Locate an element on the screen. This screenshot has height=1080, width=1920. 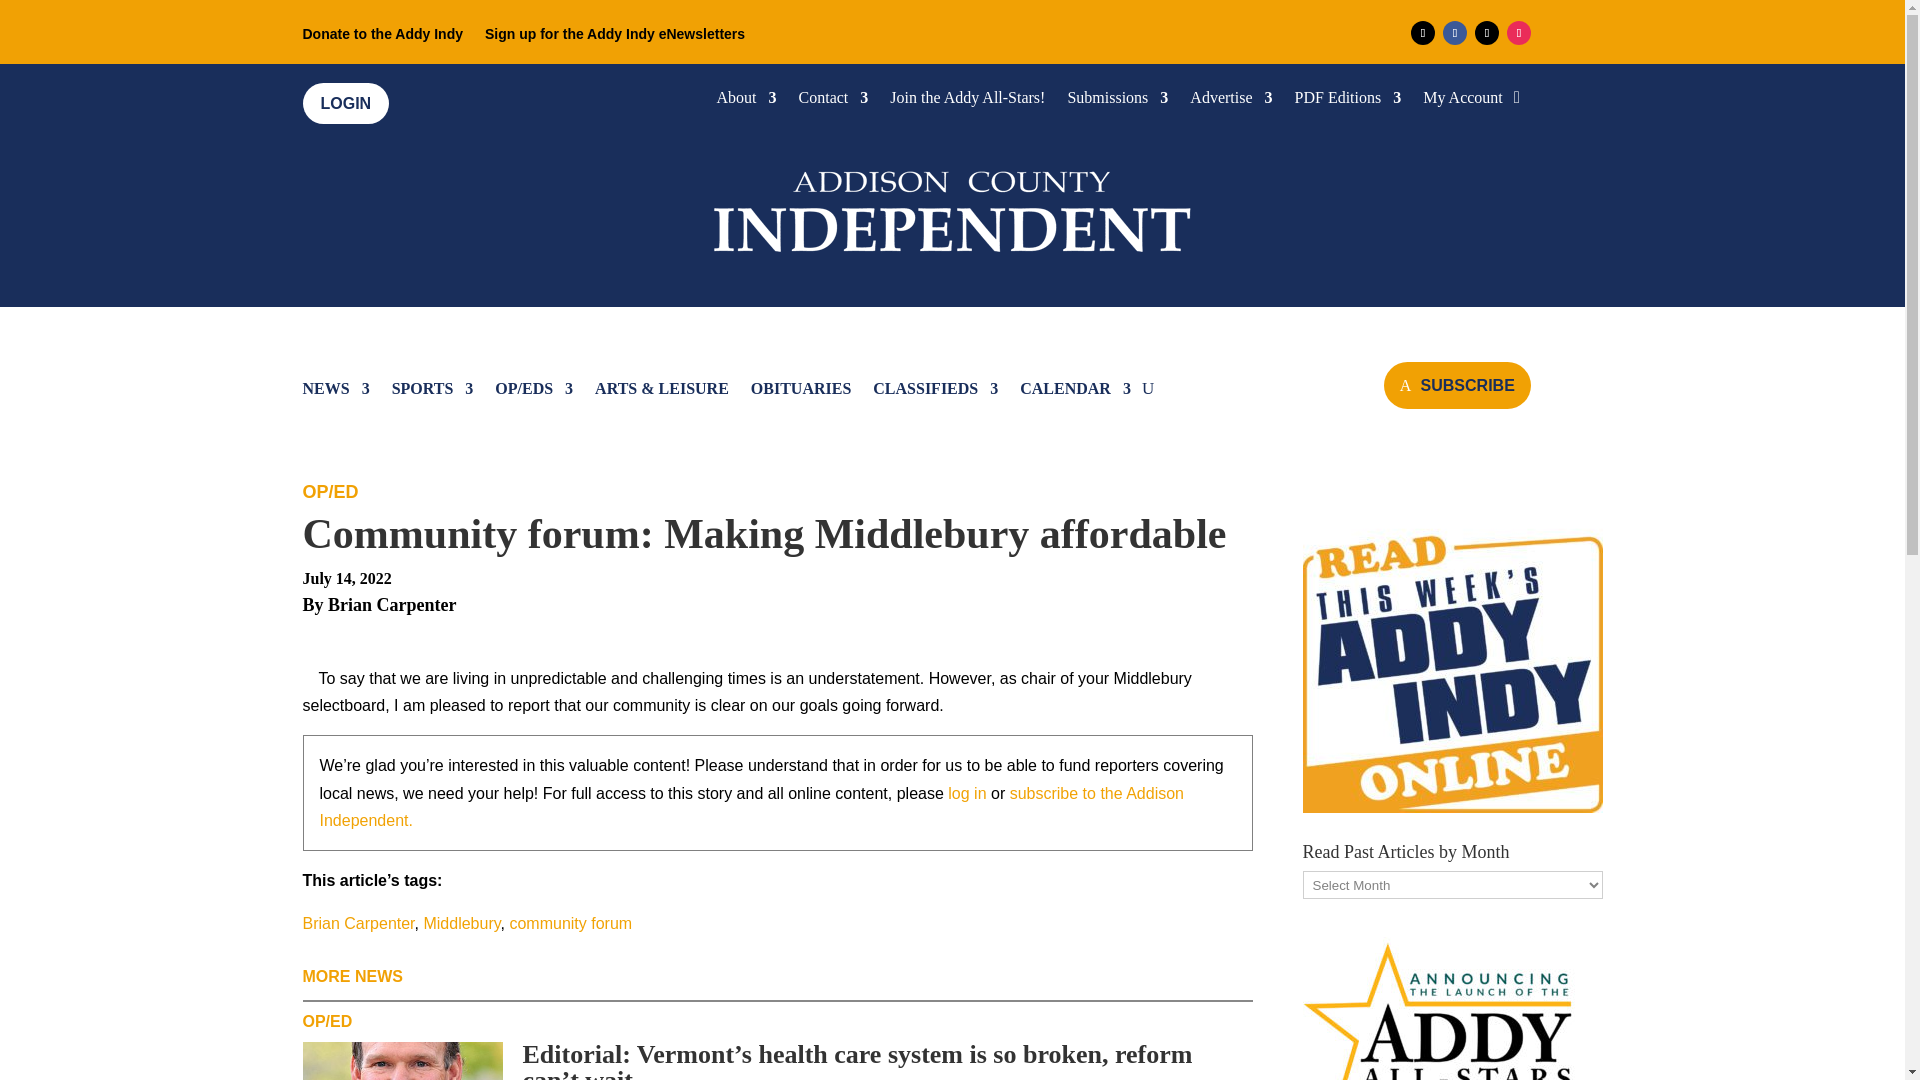
PDF Editions is located at coordinates (1348, 102).